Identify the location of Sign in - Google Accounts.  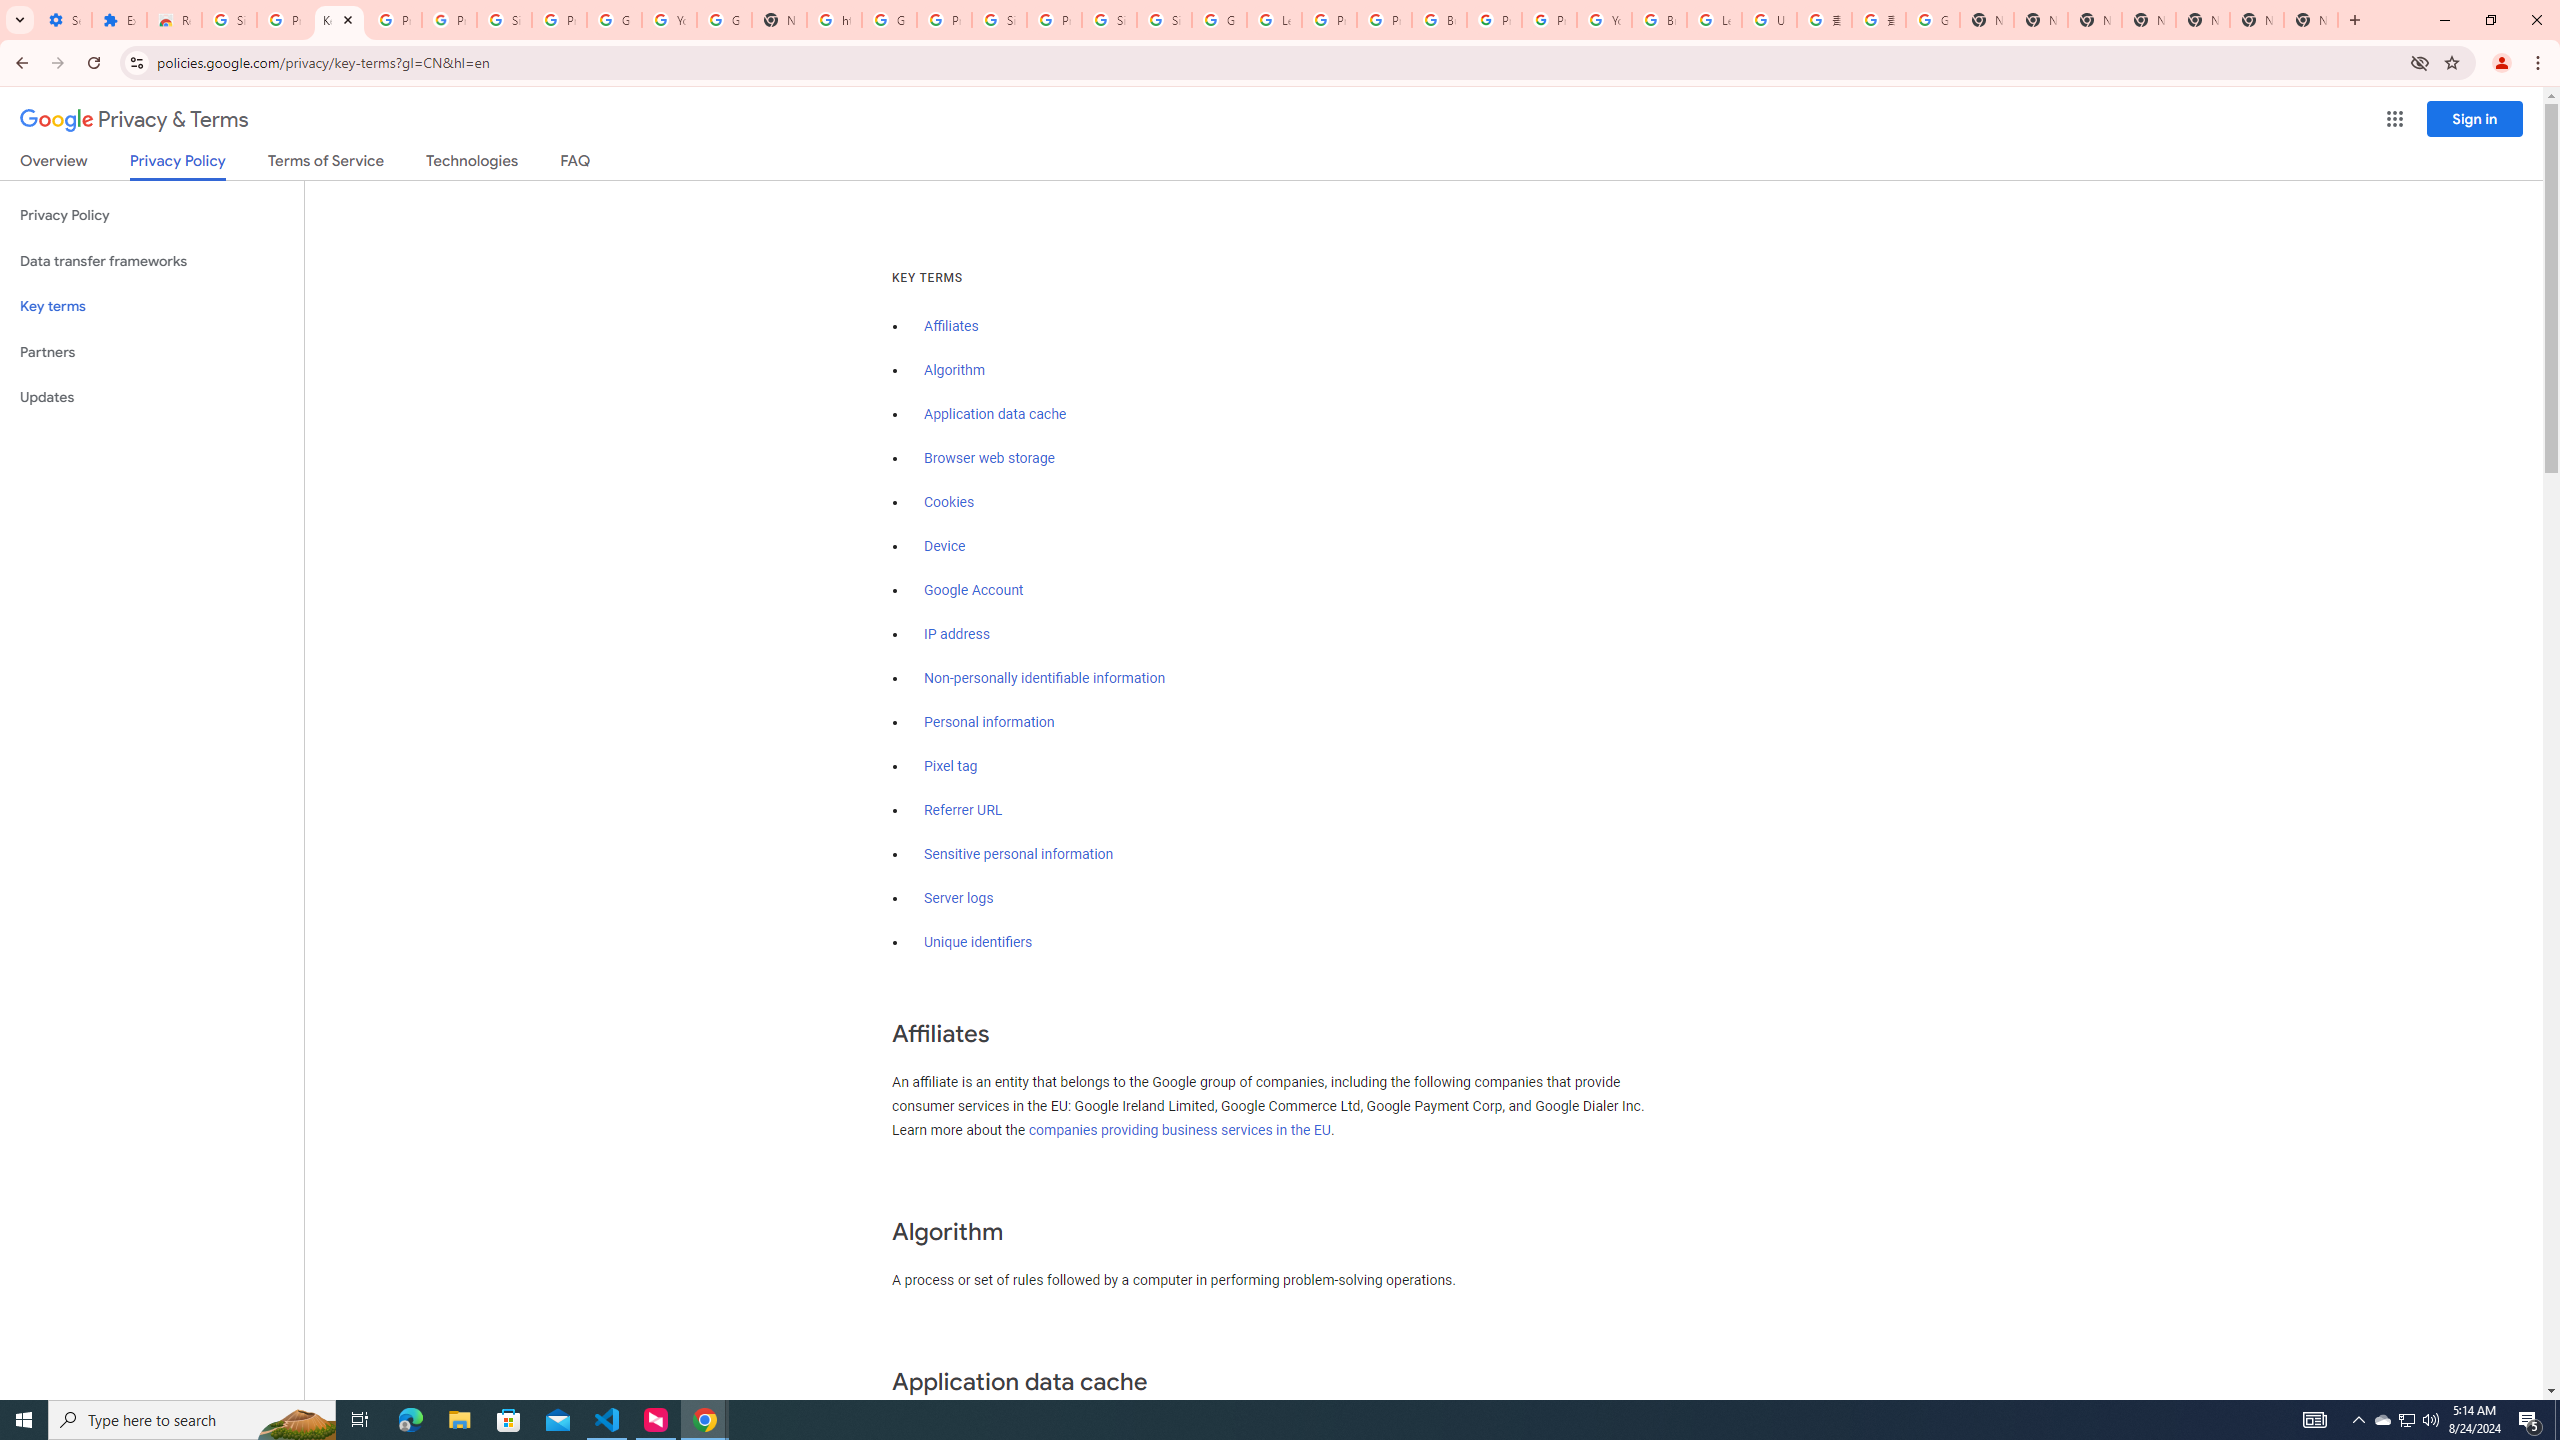
(1109, 20).